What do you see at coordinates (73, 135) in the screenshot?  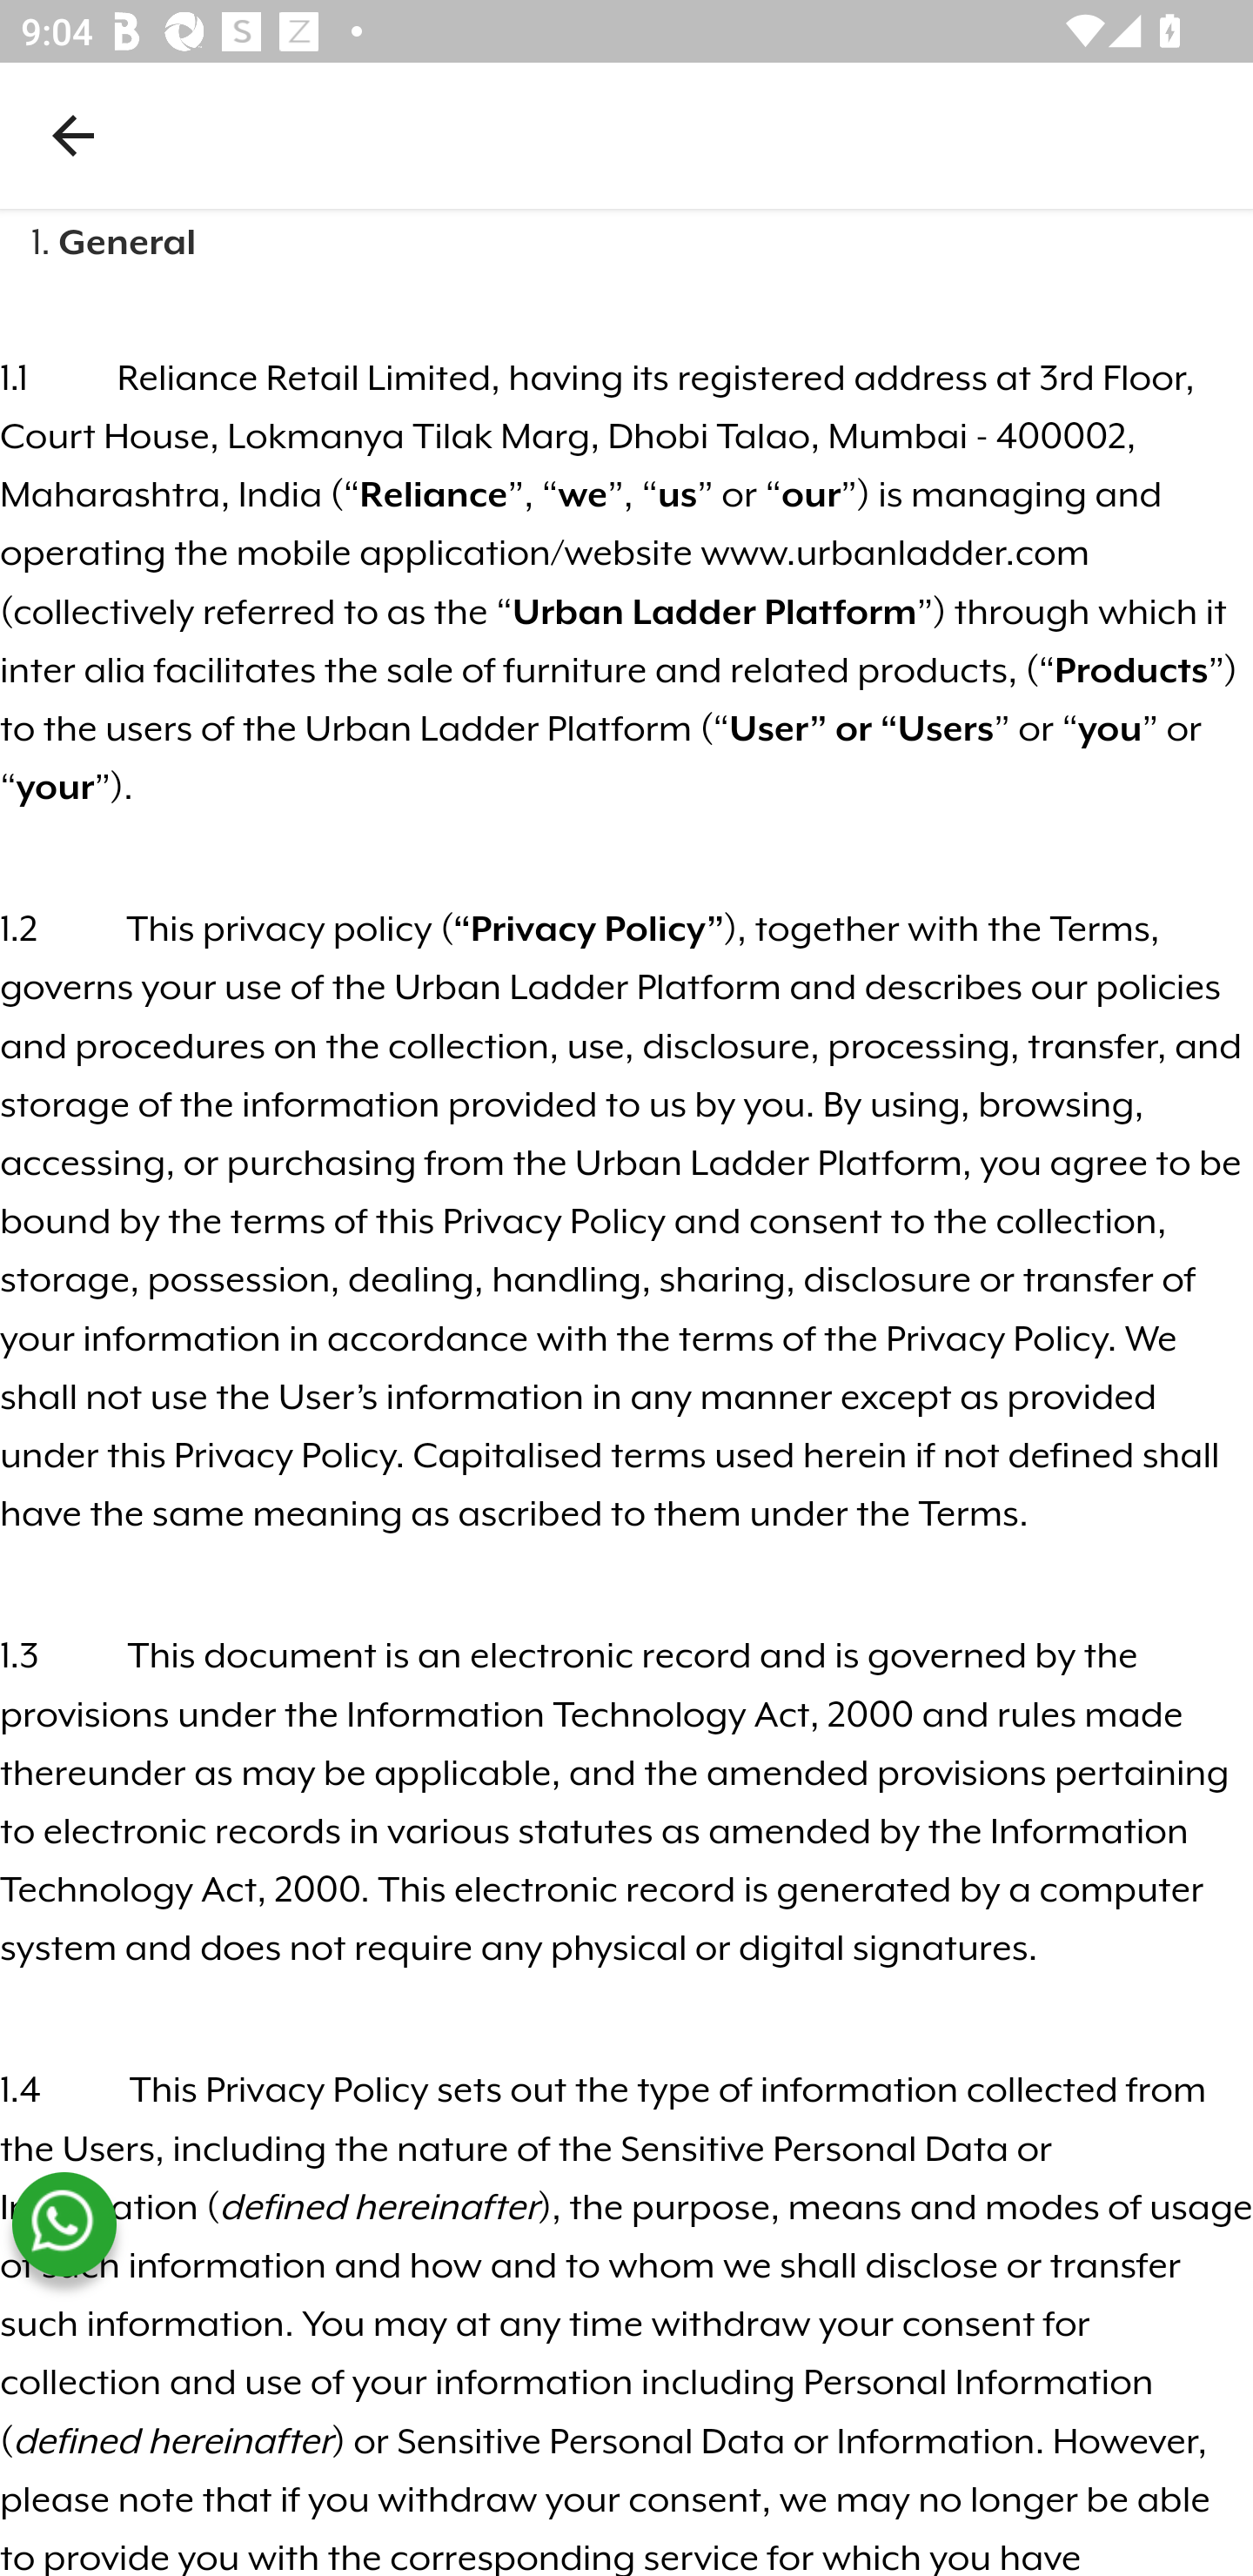 I see `Navigate up` at bounding box center [73, 135].